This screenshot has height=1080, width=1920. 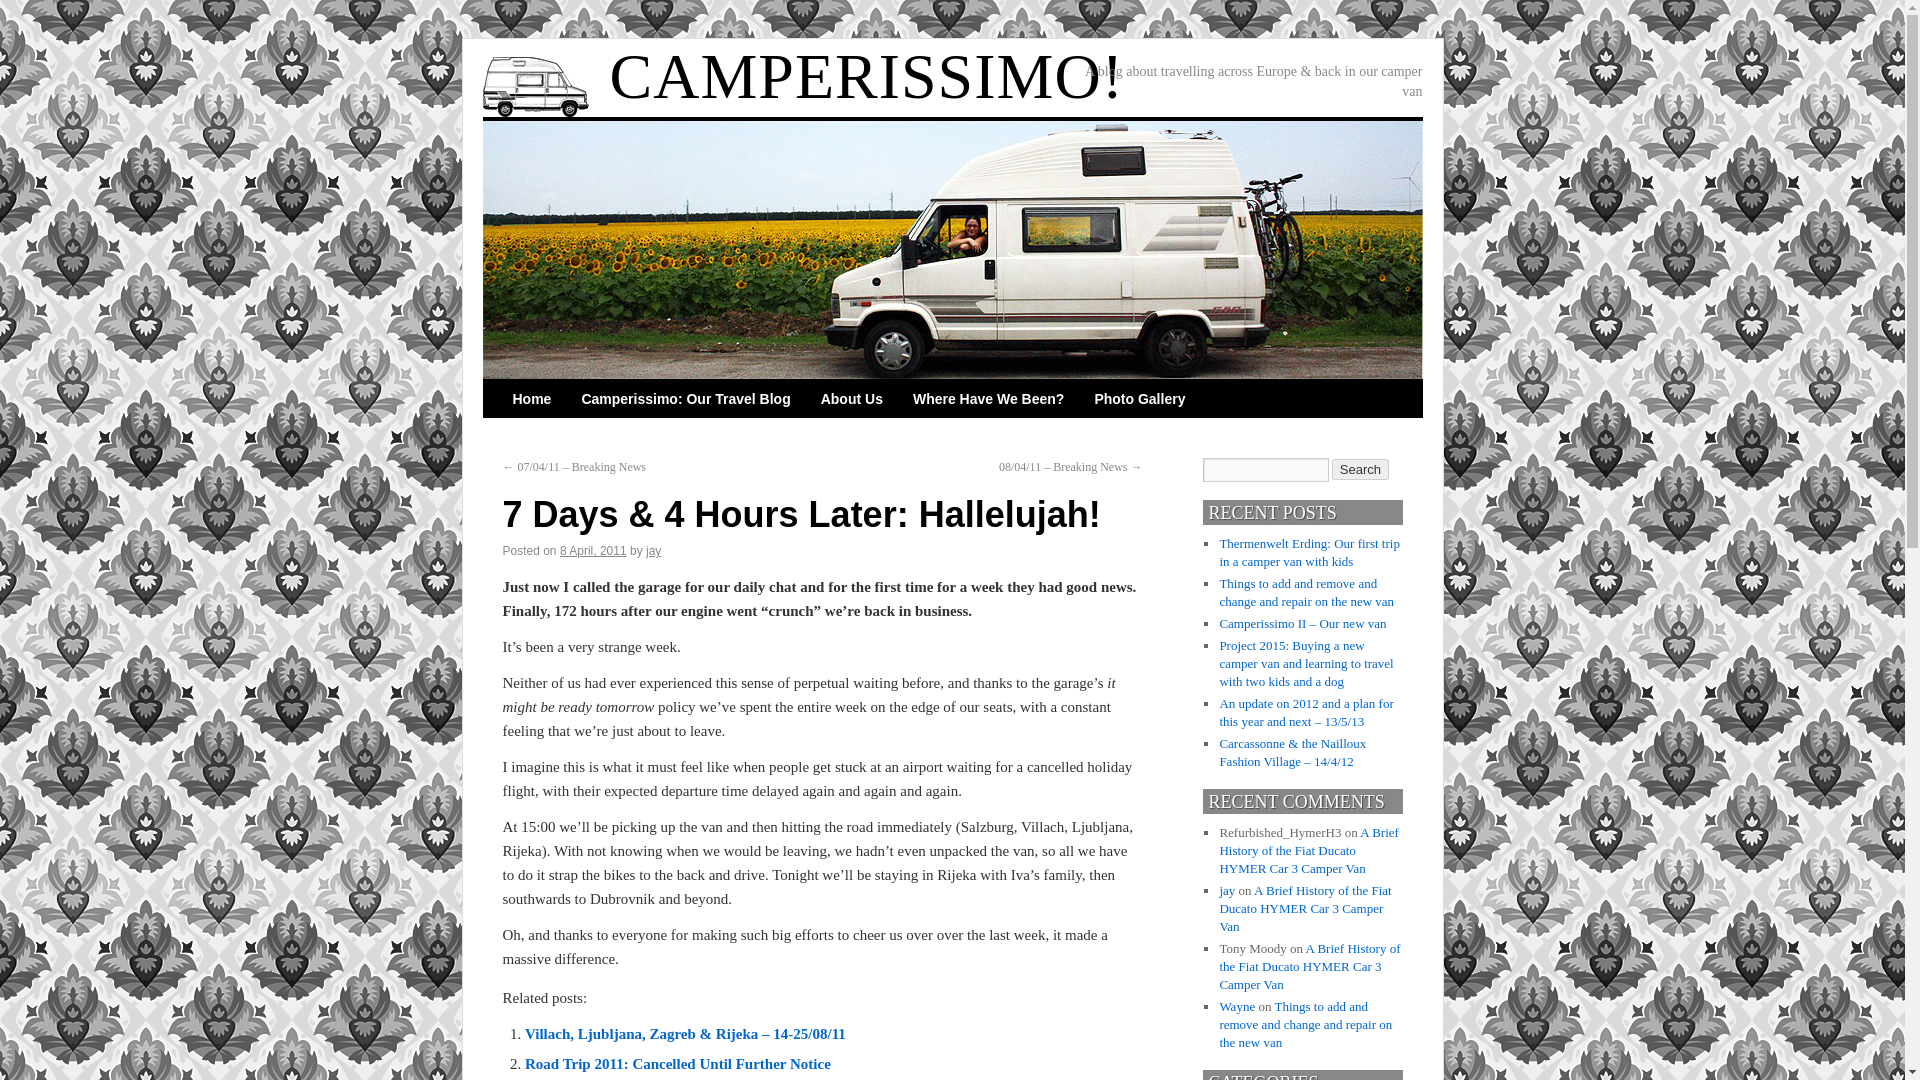 What do you see at coordinates (594, 551) in the screenshot?
I see `8 April, 2011` at bounding box center [594, 551].